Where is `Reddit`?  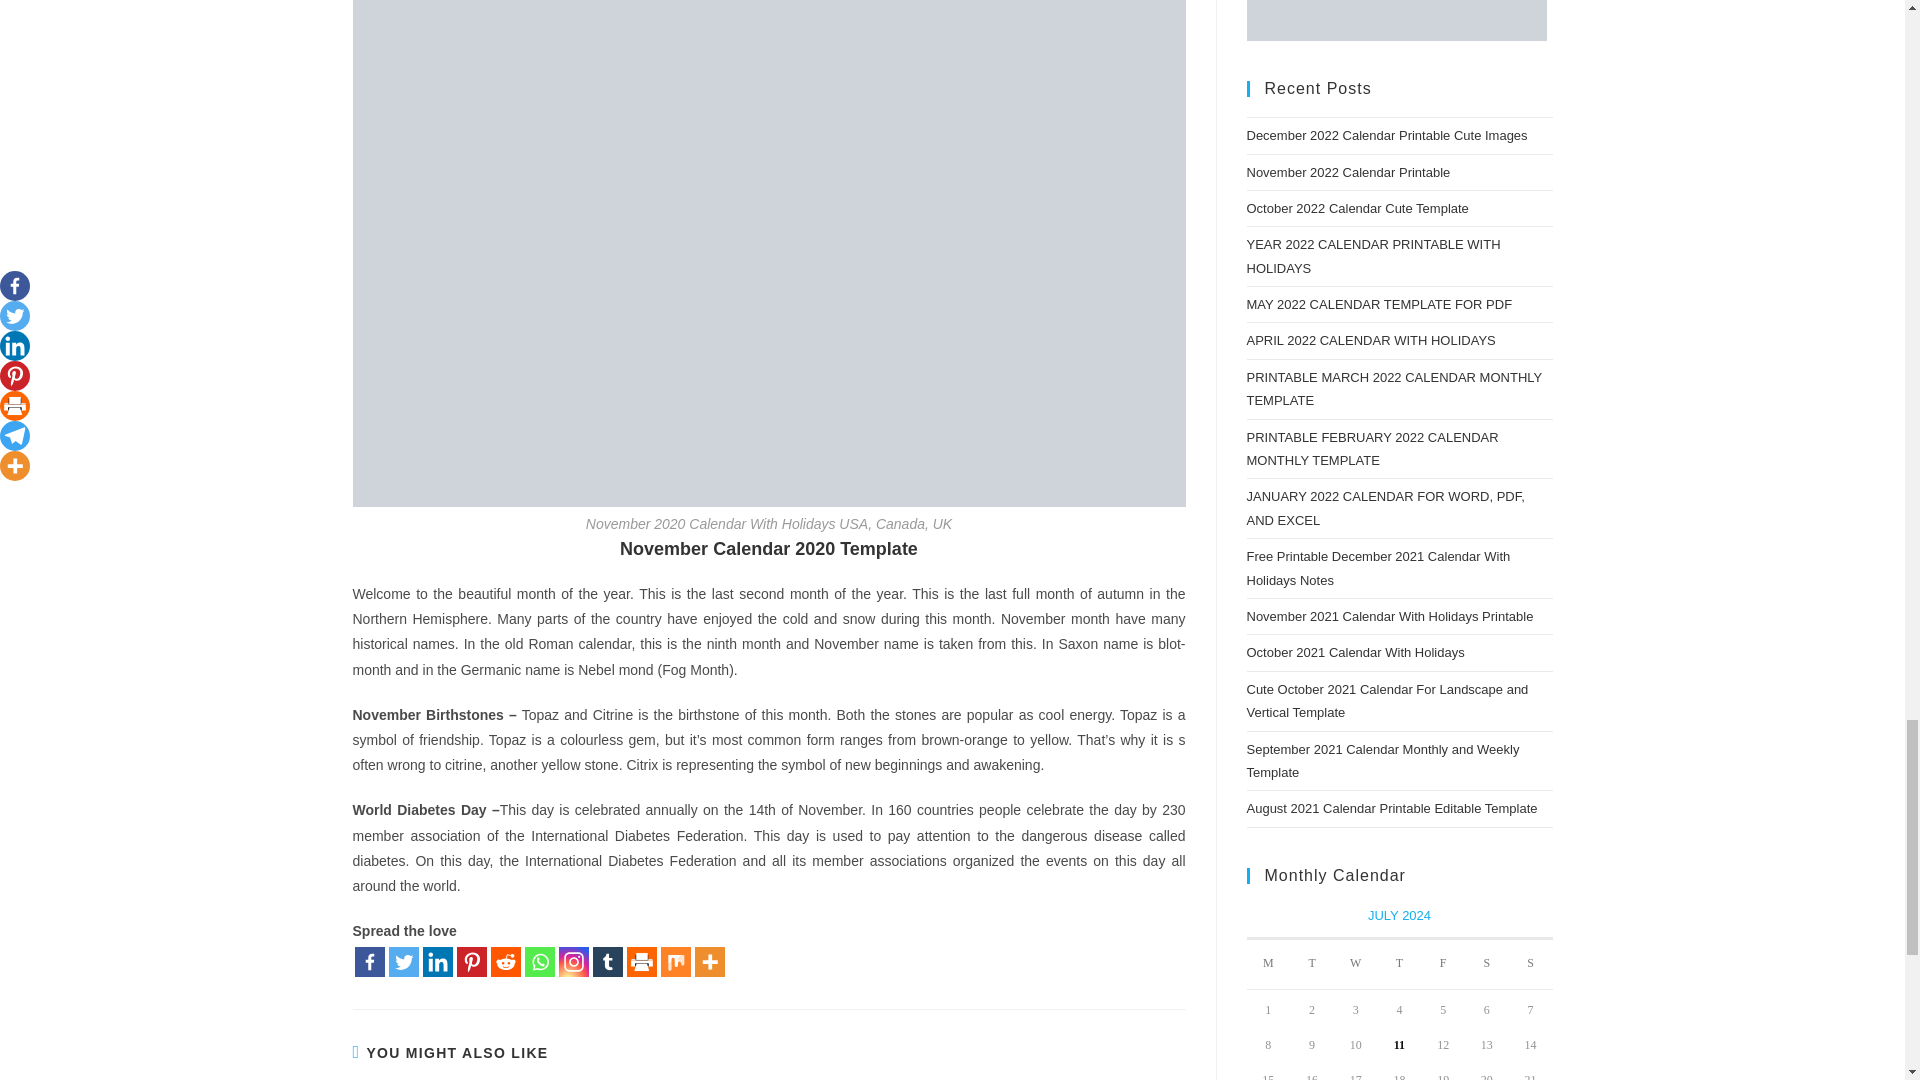 Reddit is located at coordinates (504, 962).